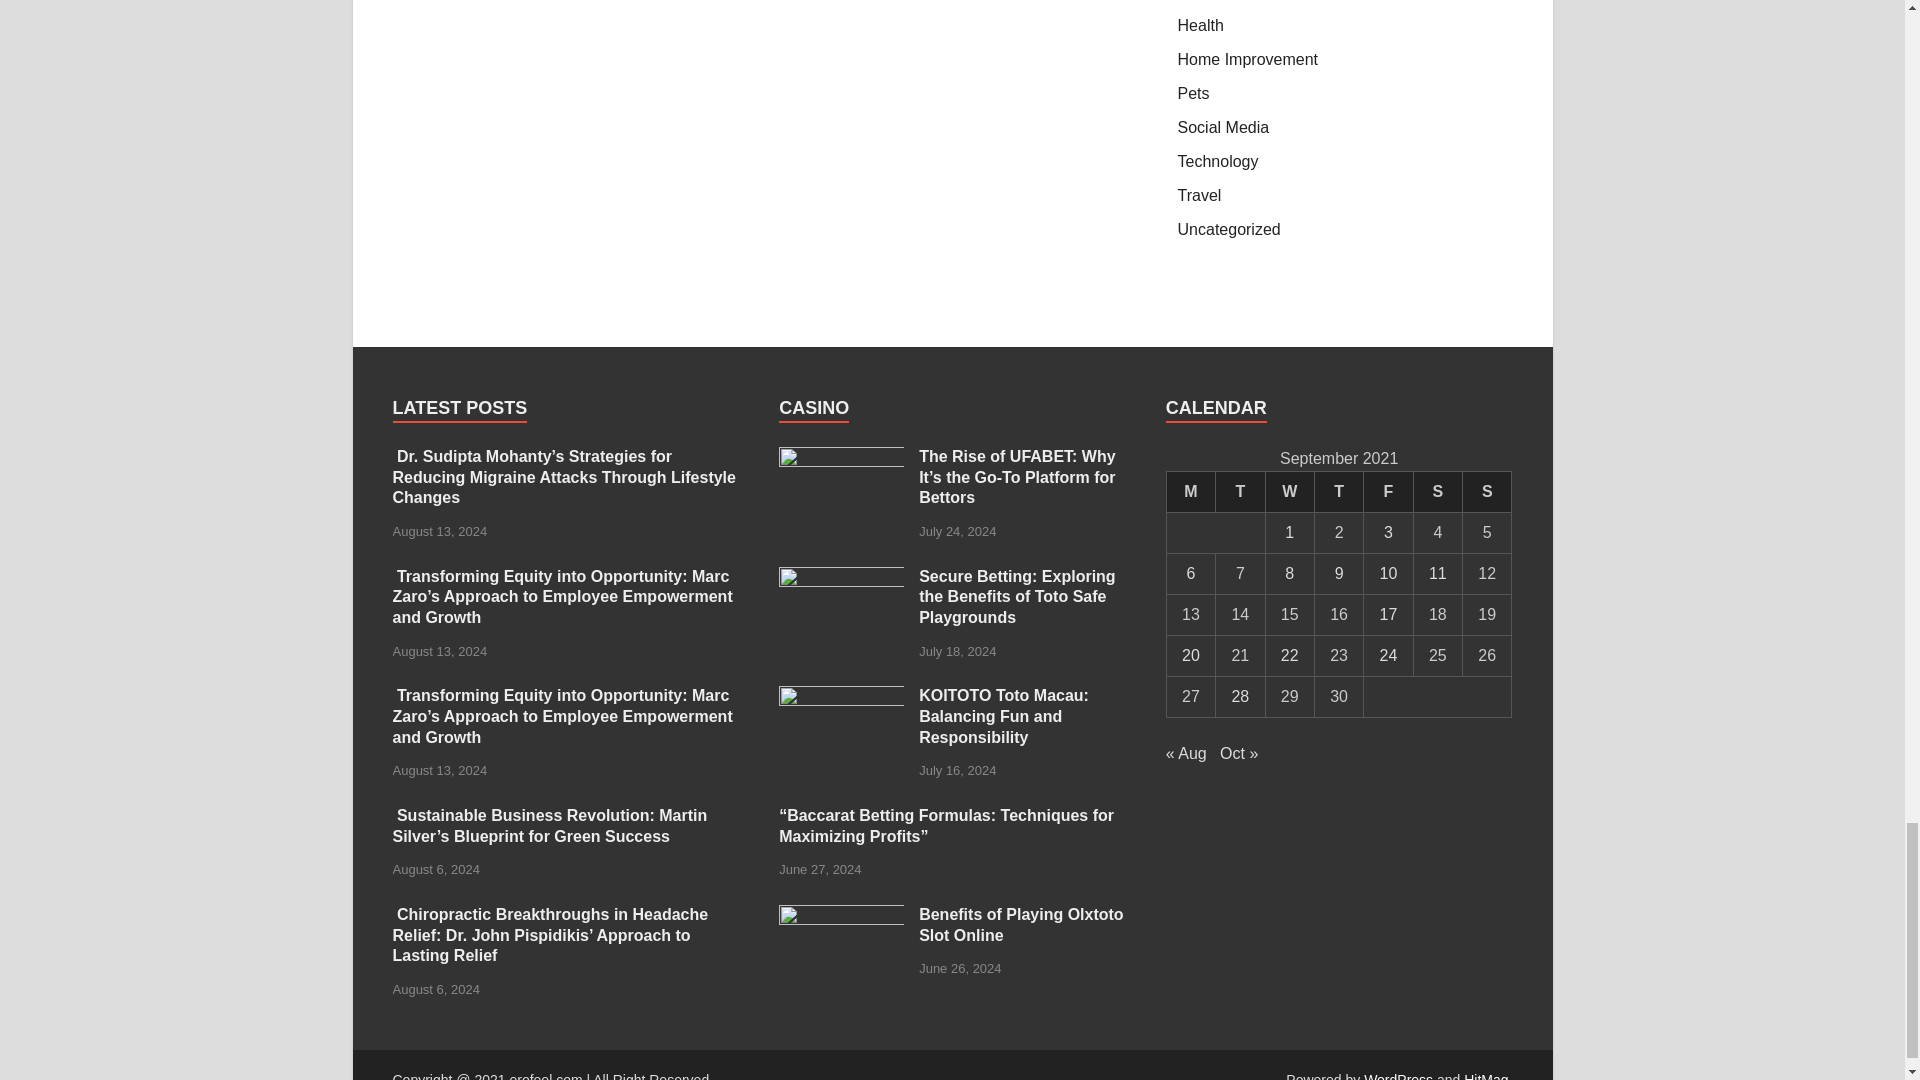 Image resolution: width=1920 pixels, height=1080 pixels. Describe the element at coordinates (1240, 490) in the screenshot. I see `Tuesday` at that location.